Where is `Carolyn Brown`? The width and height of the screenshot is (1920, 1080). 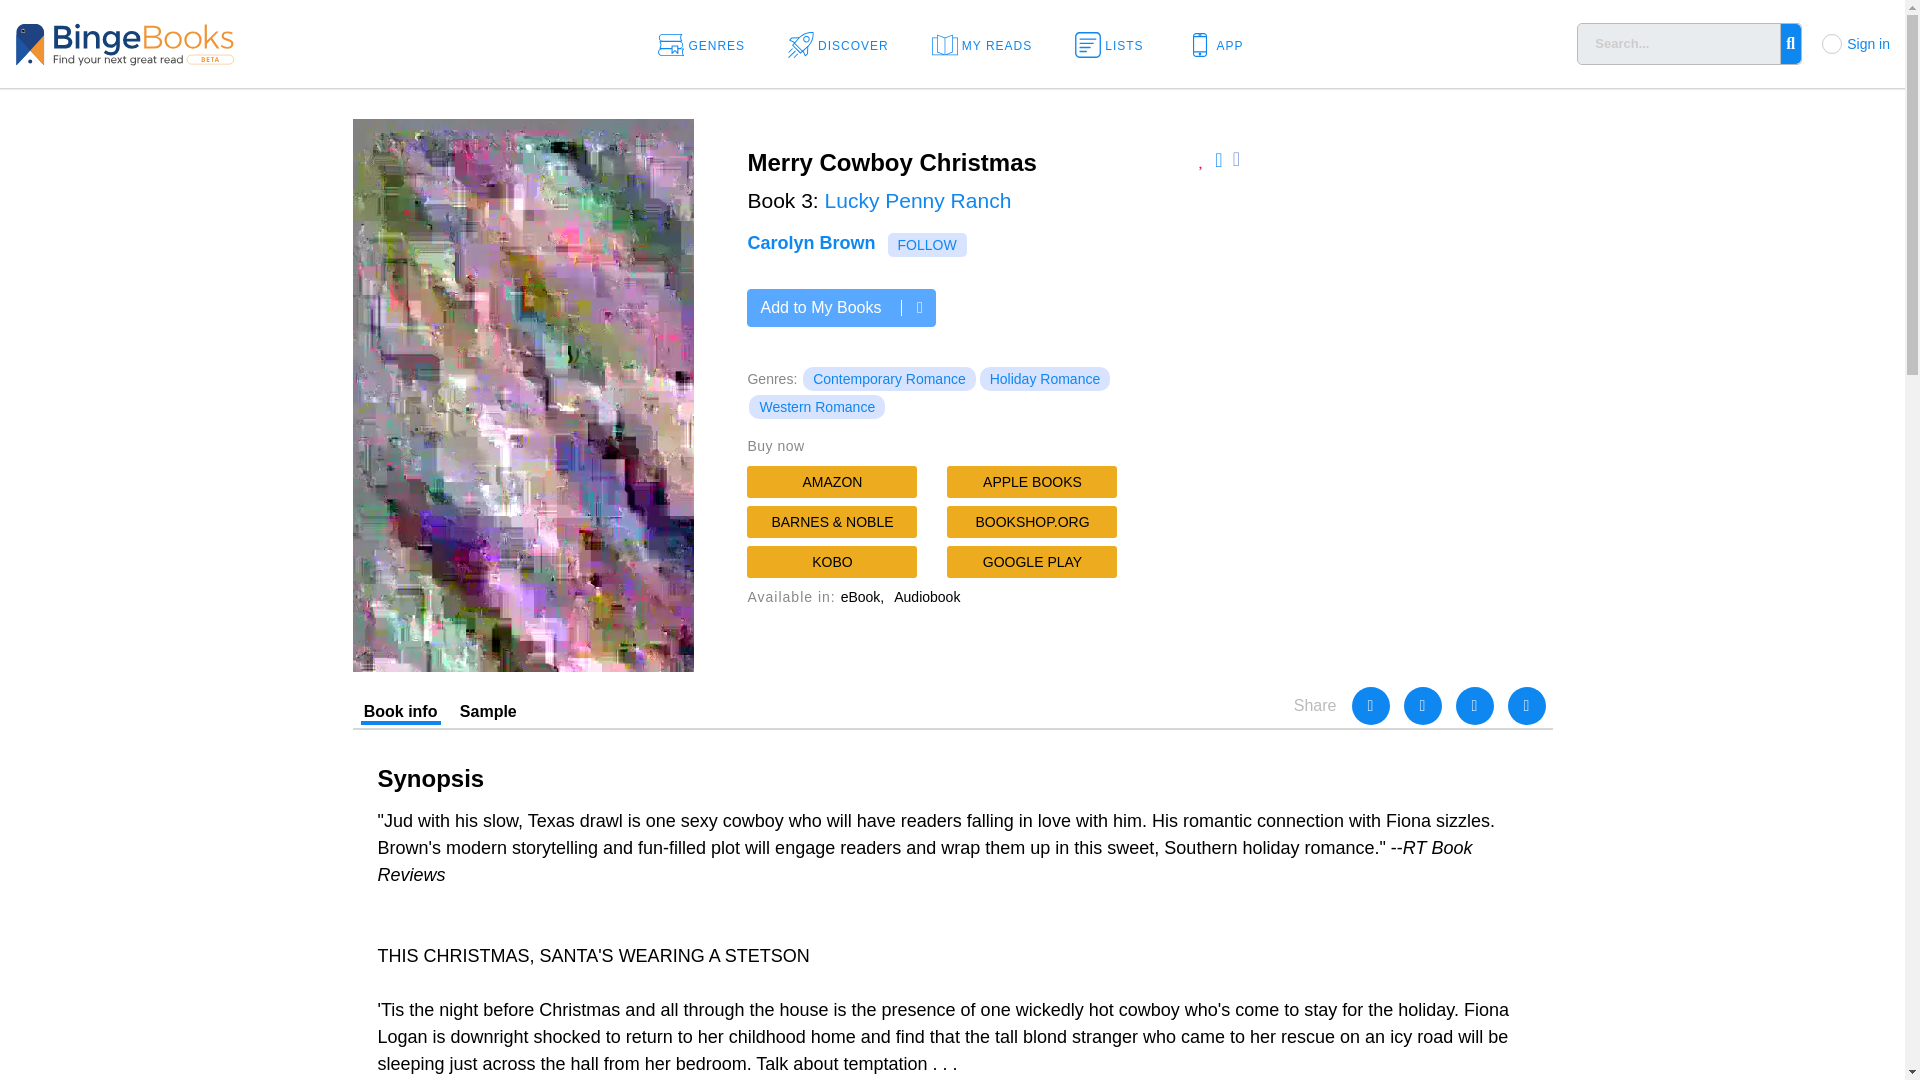 Carolyn Brown is located at coordinates (810, 242).